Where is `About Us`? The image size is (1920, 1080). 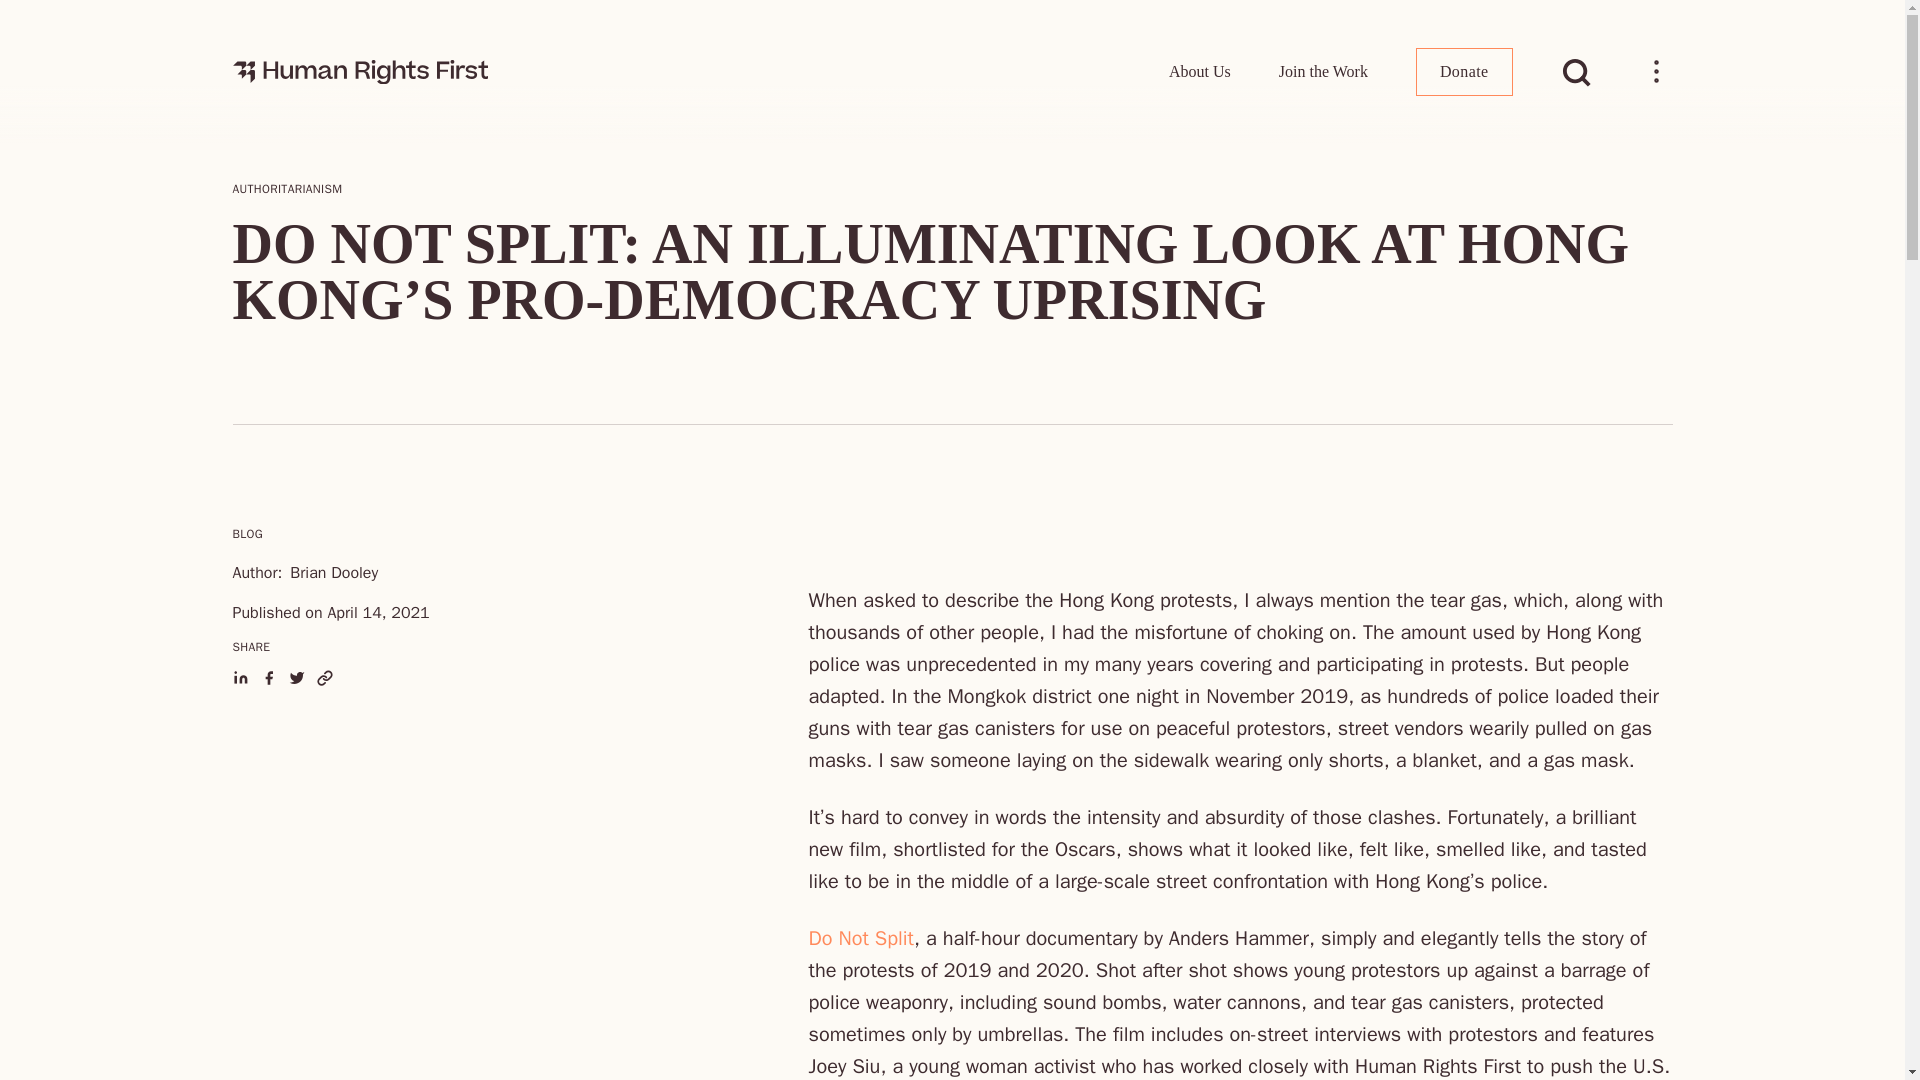 About Us is located at coordinates (1200, 71).